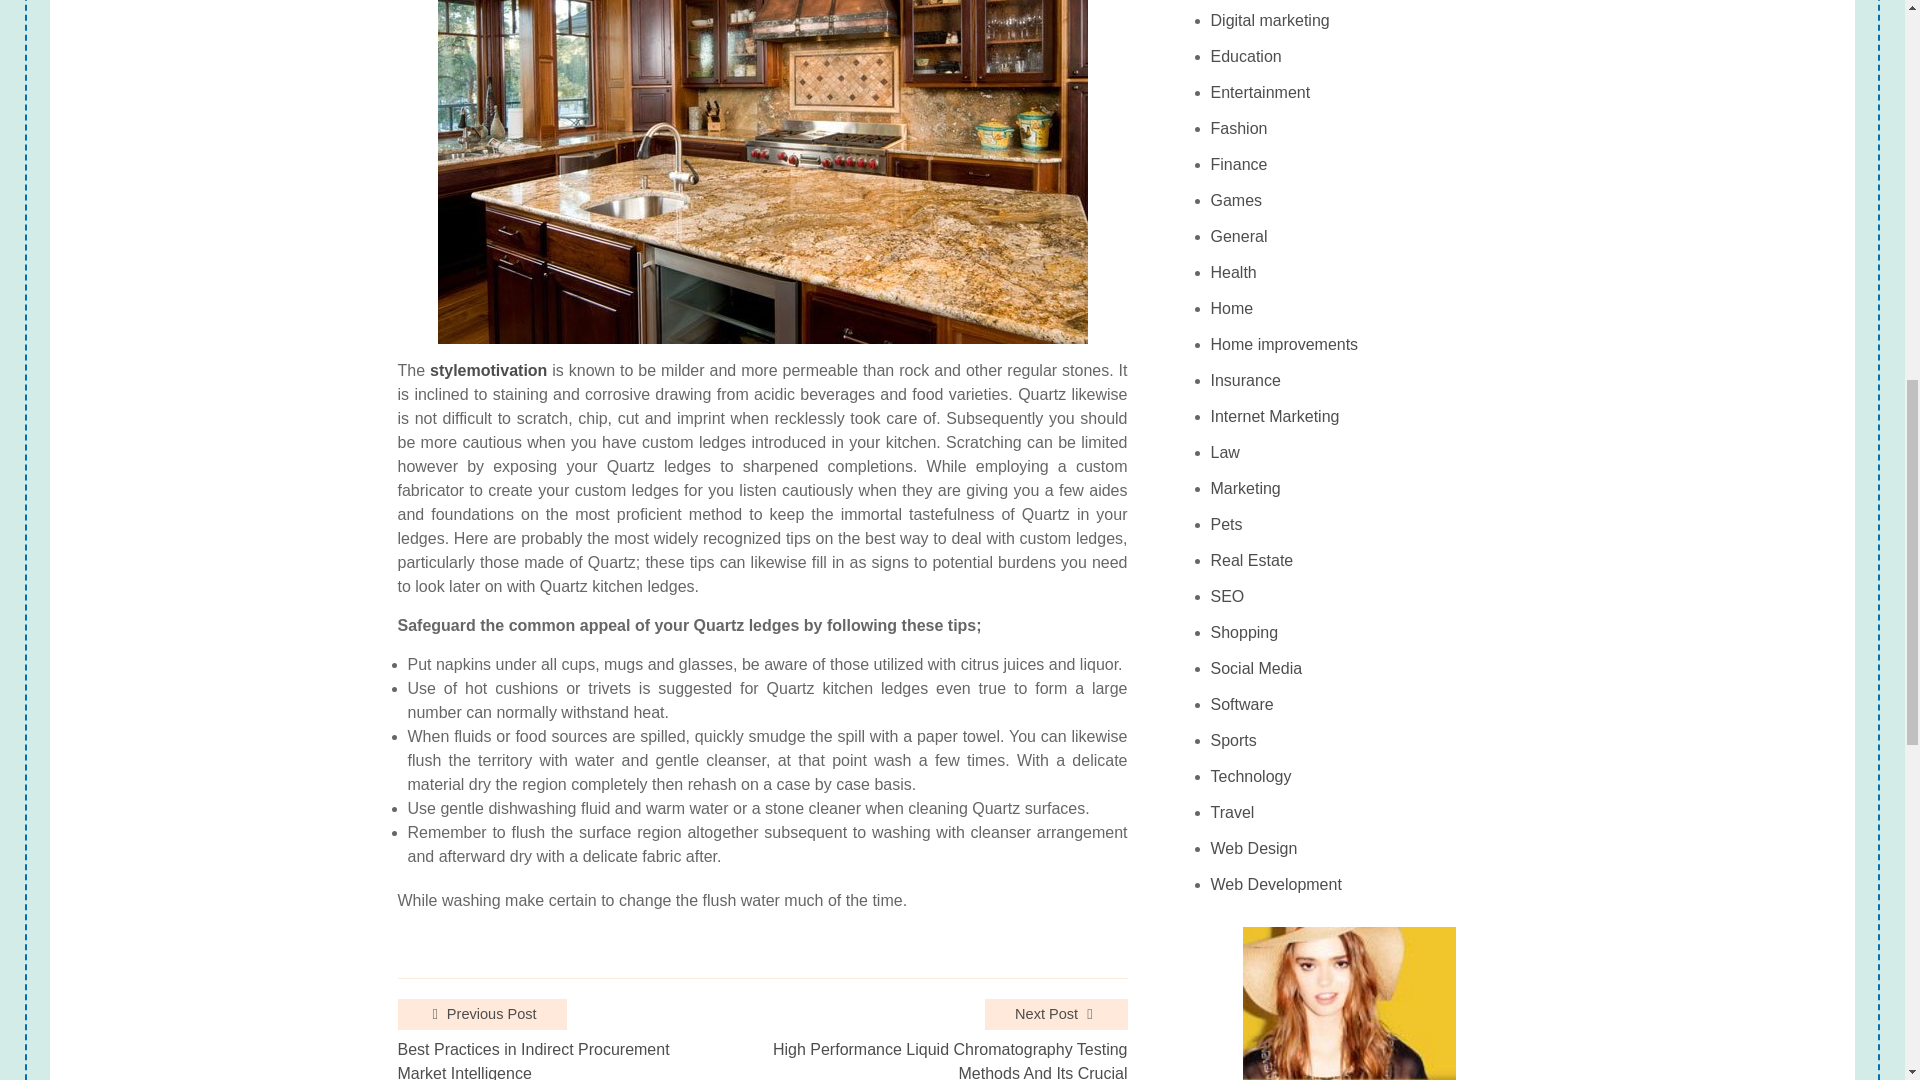 The height and width of the screenshot is (1080, 1920). What do you see at coordinates (1239, 236) in the screenshot?
I see `General` at bounding box center [1239, 236].